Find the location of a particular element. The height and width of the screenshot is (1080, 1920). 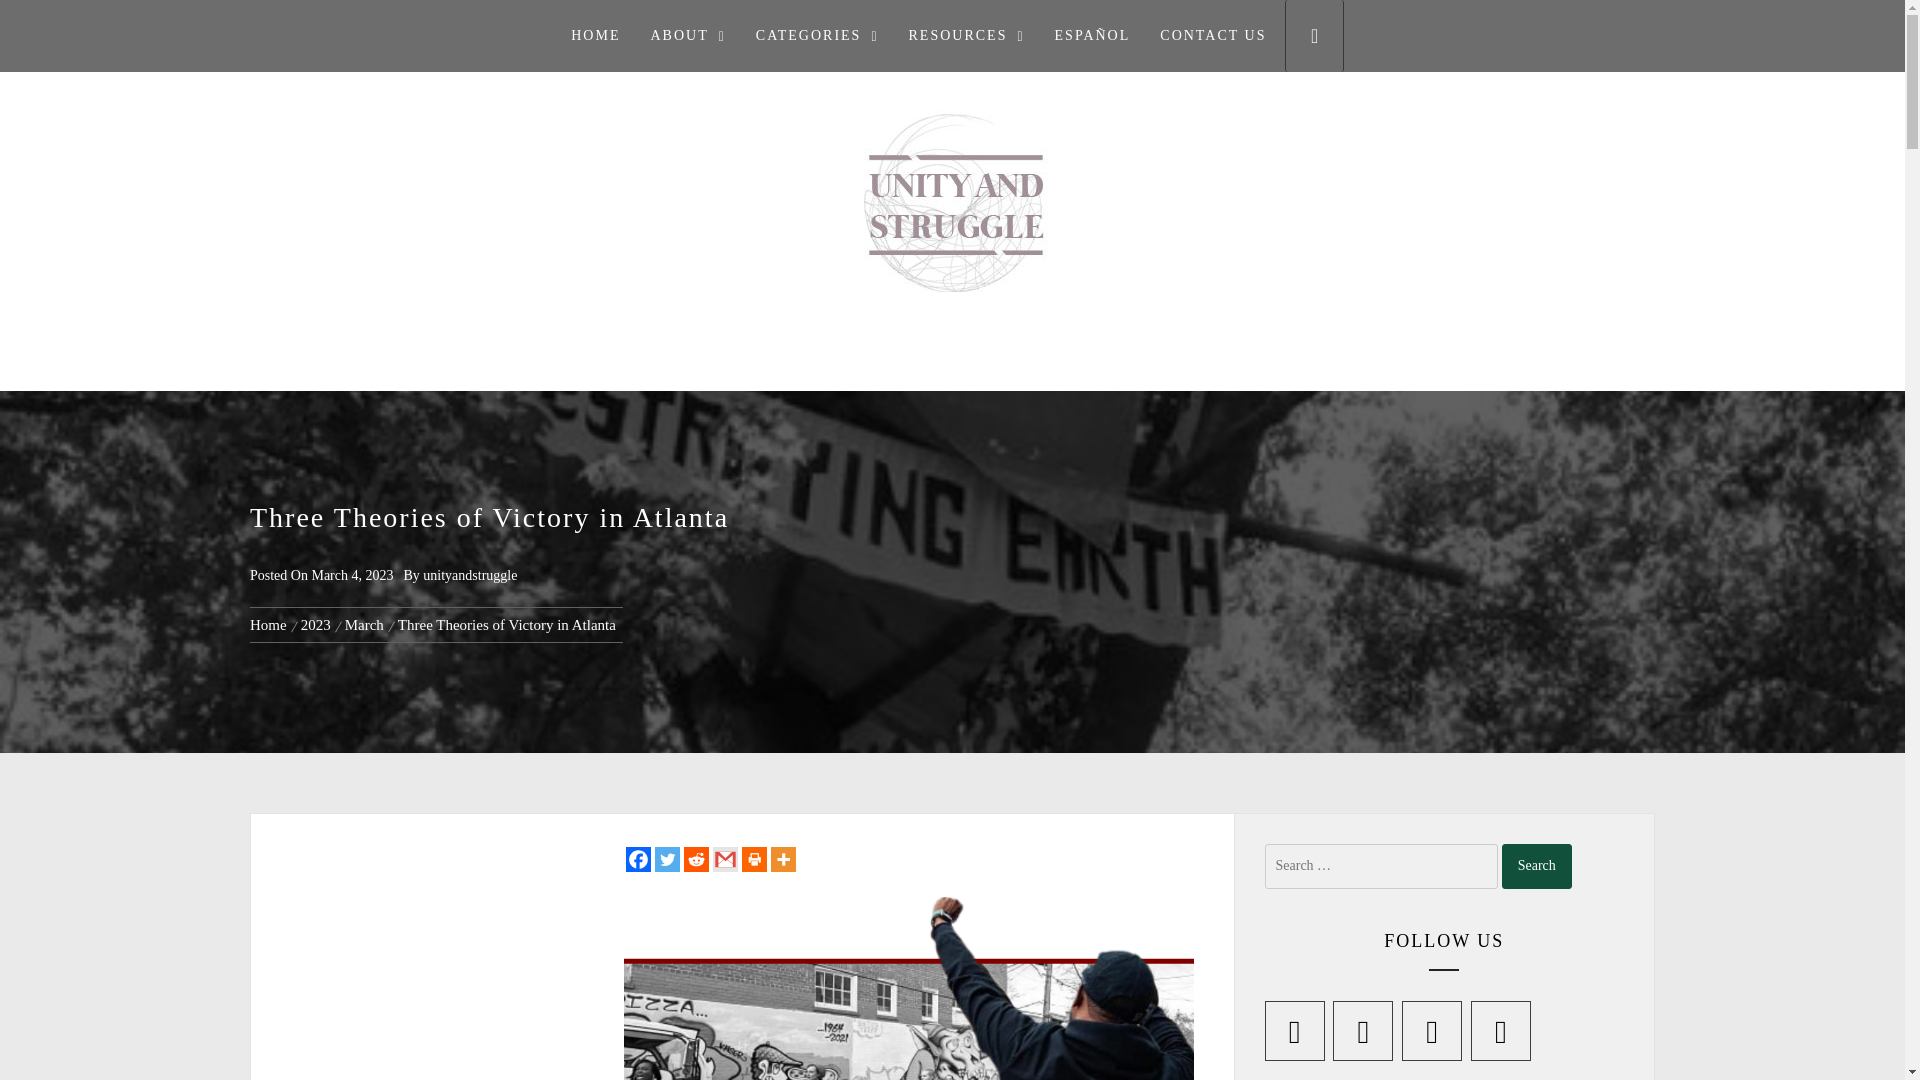

More is located at coordinates (782, 858).